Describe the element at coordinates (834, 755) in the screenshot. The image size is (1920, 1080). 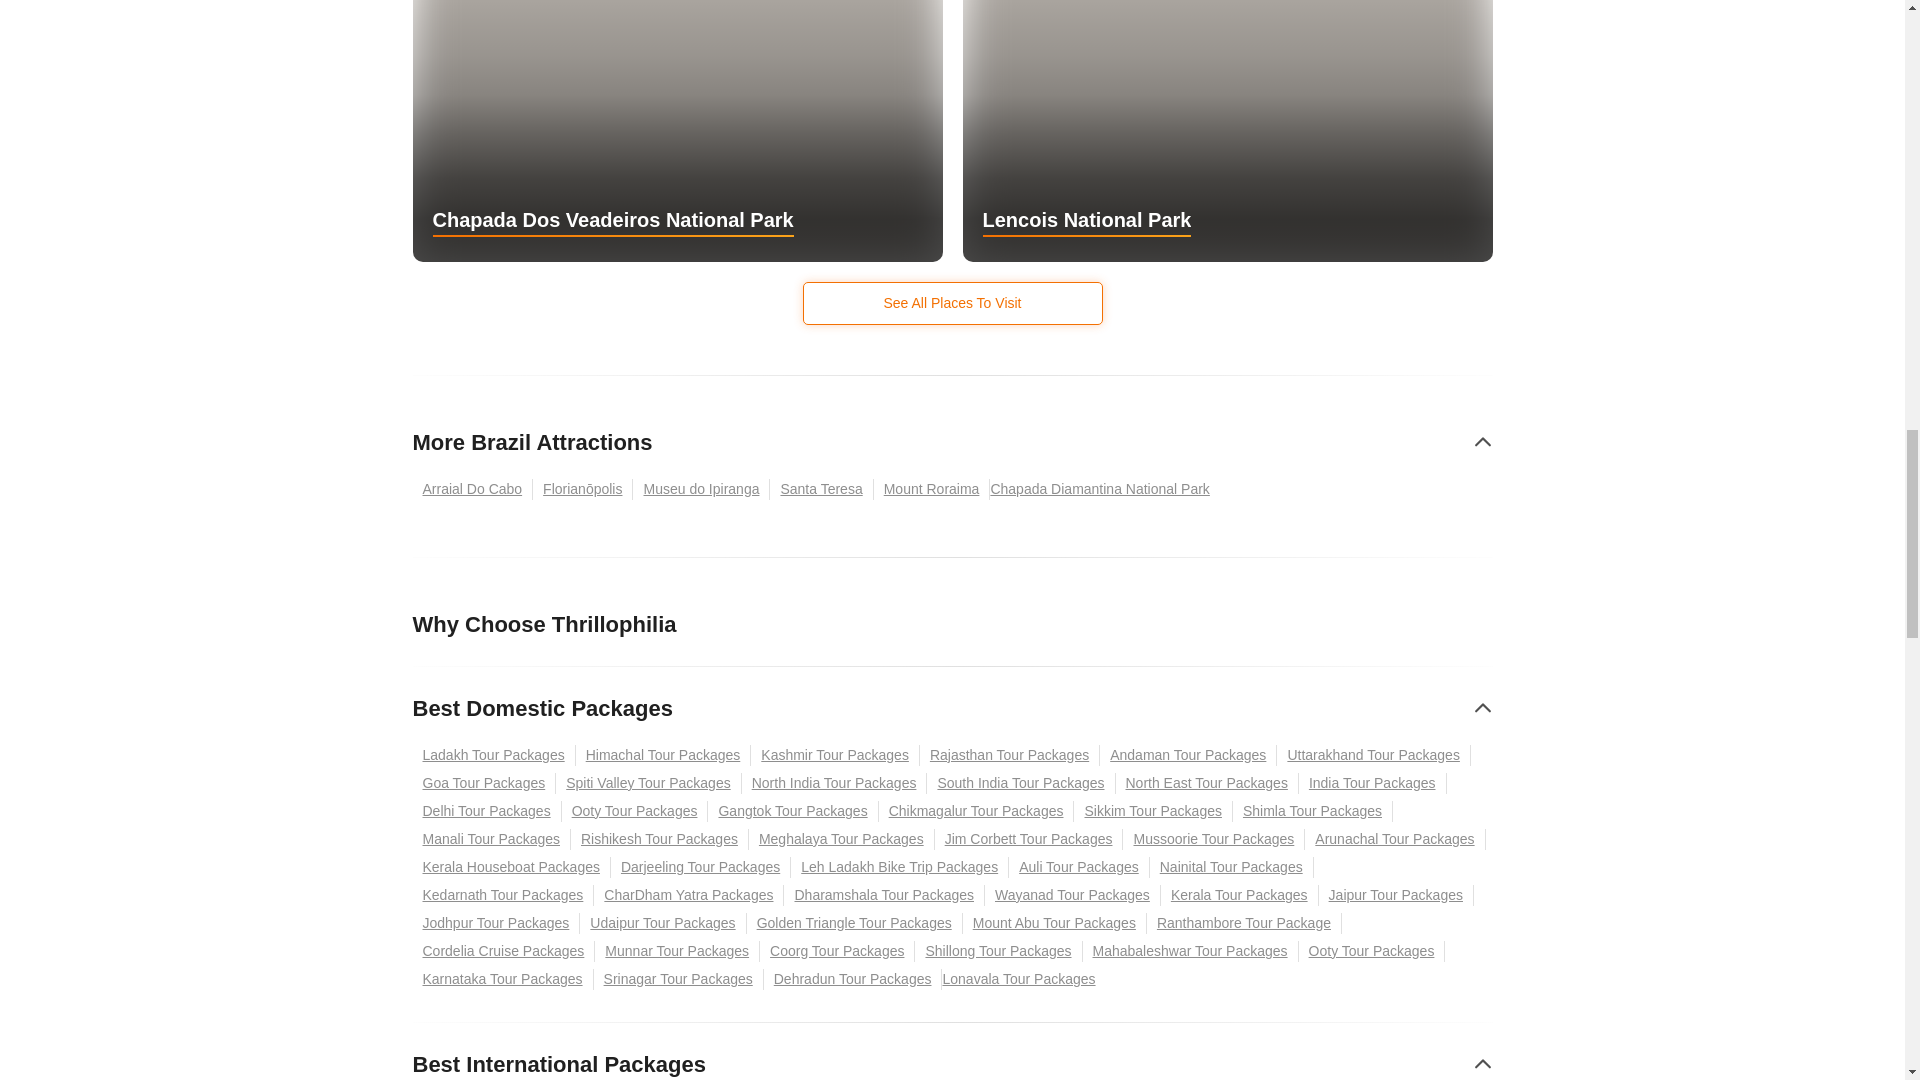
I see `Kashmir Tour Packages` at that location.